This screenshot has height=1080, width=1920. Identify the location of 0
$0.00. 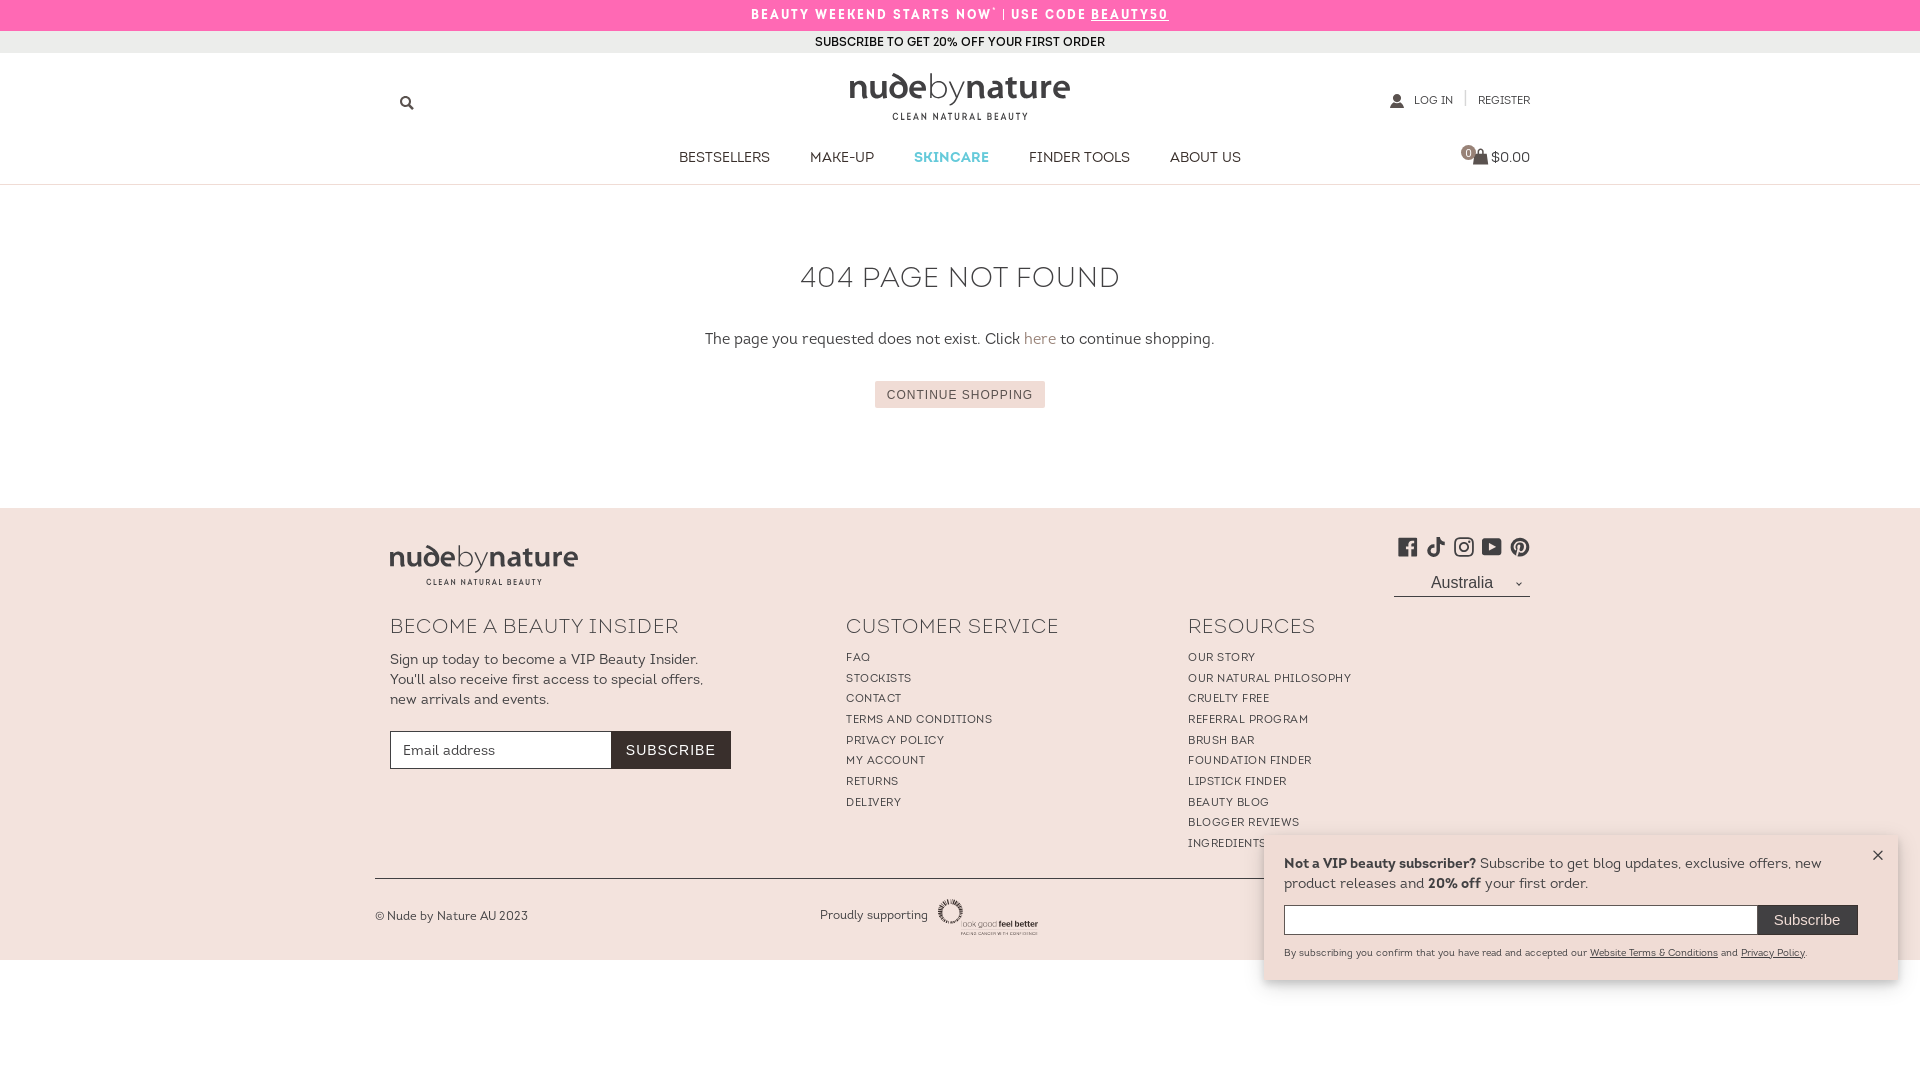
(1496, 158).